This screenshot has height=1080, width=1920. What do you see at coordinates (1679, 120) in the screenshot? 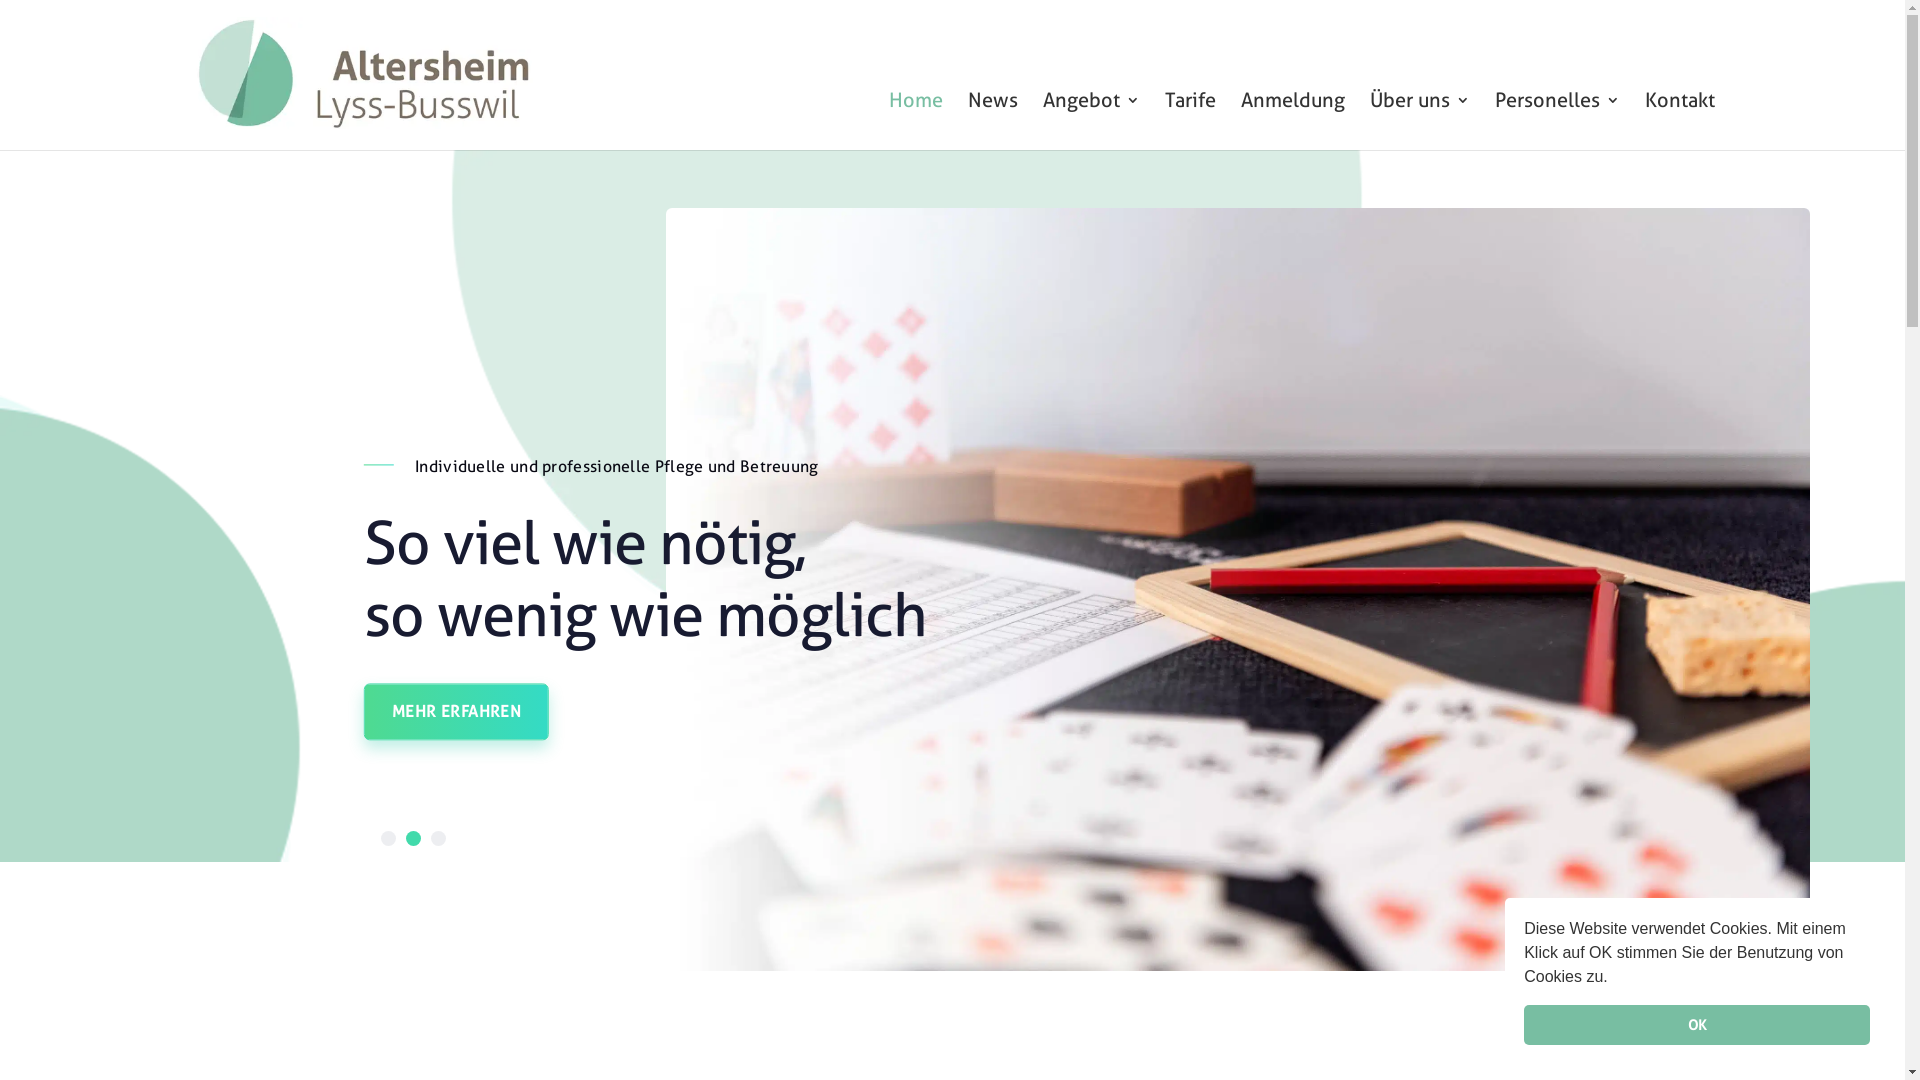
I see `Kontakt` at bounding box center [1679, 120].